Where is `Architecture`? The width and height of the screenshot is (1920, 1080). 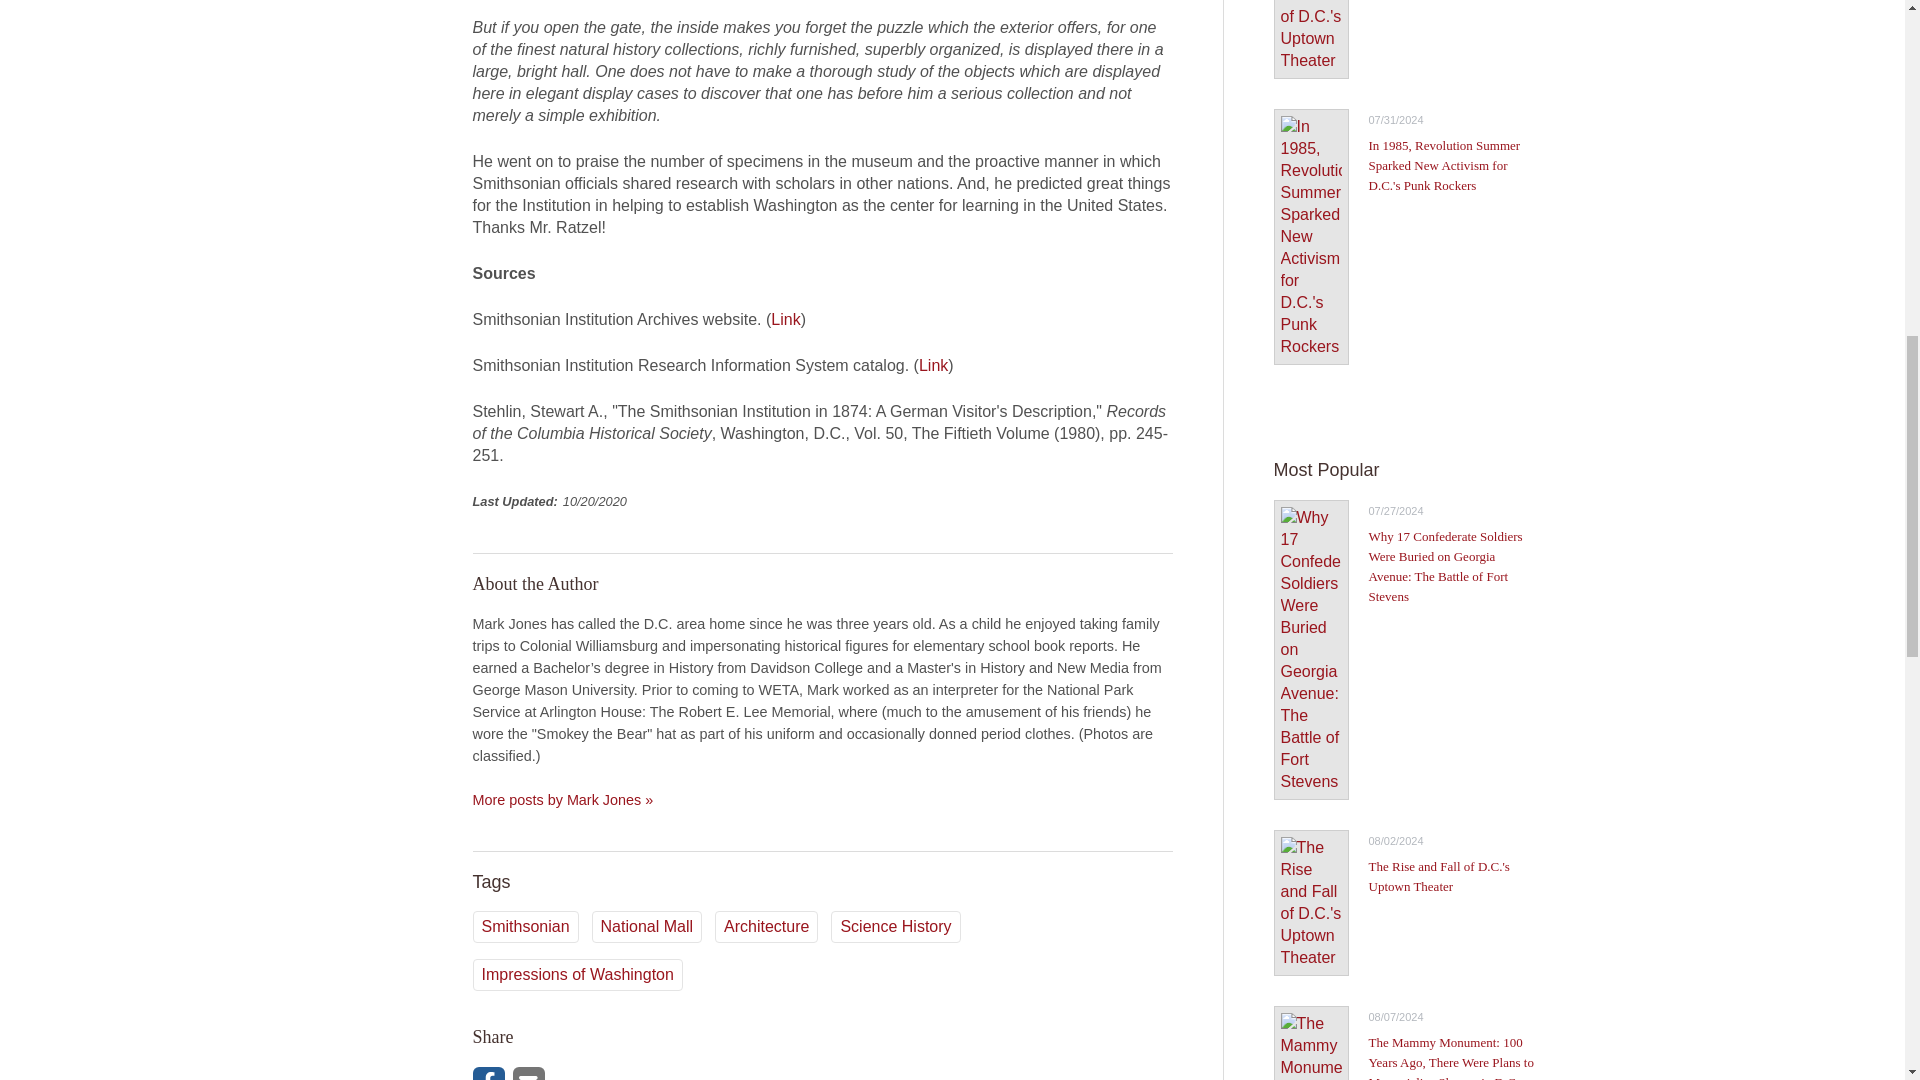 Architecture is located at coordinates (766, 926).